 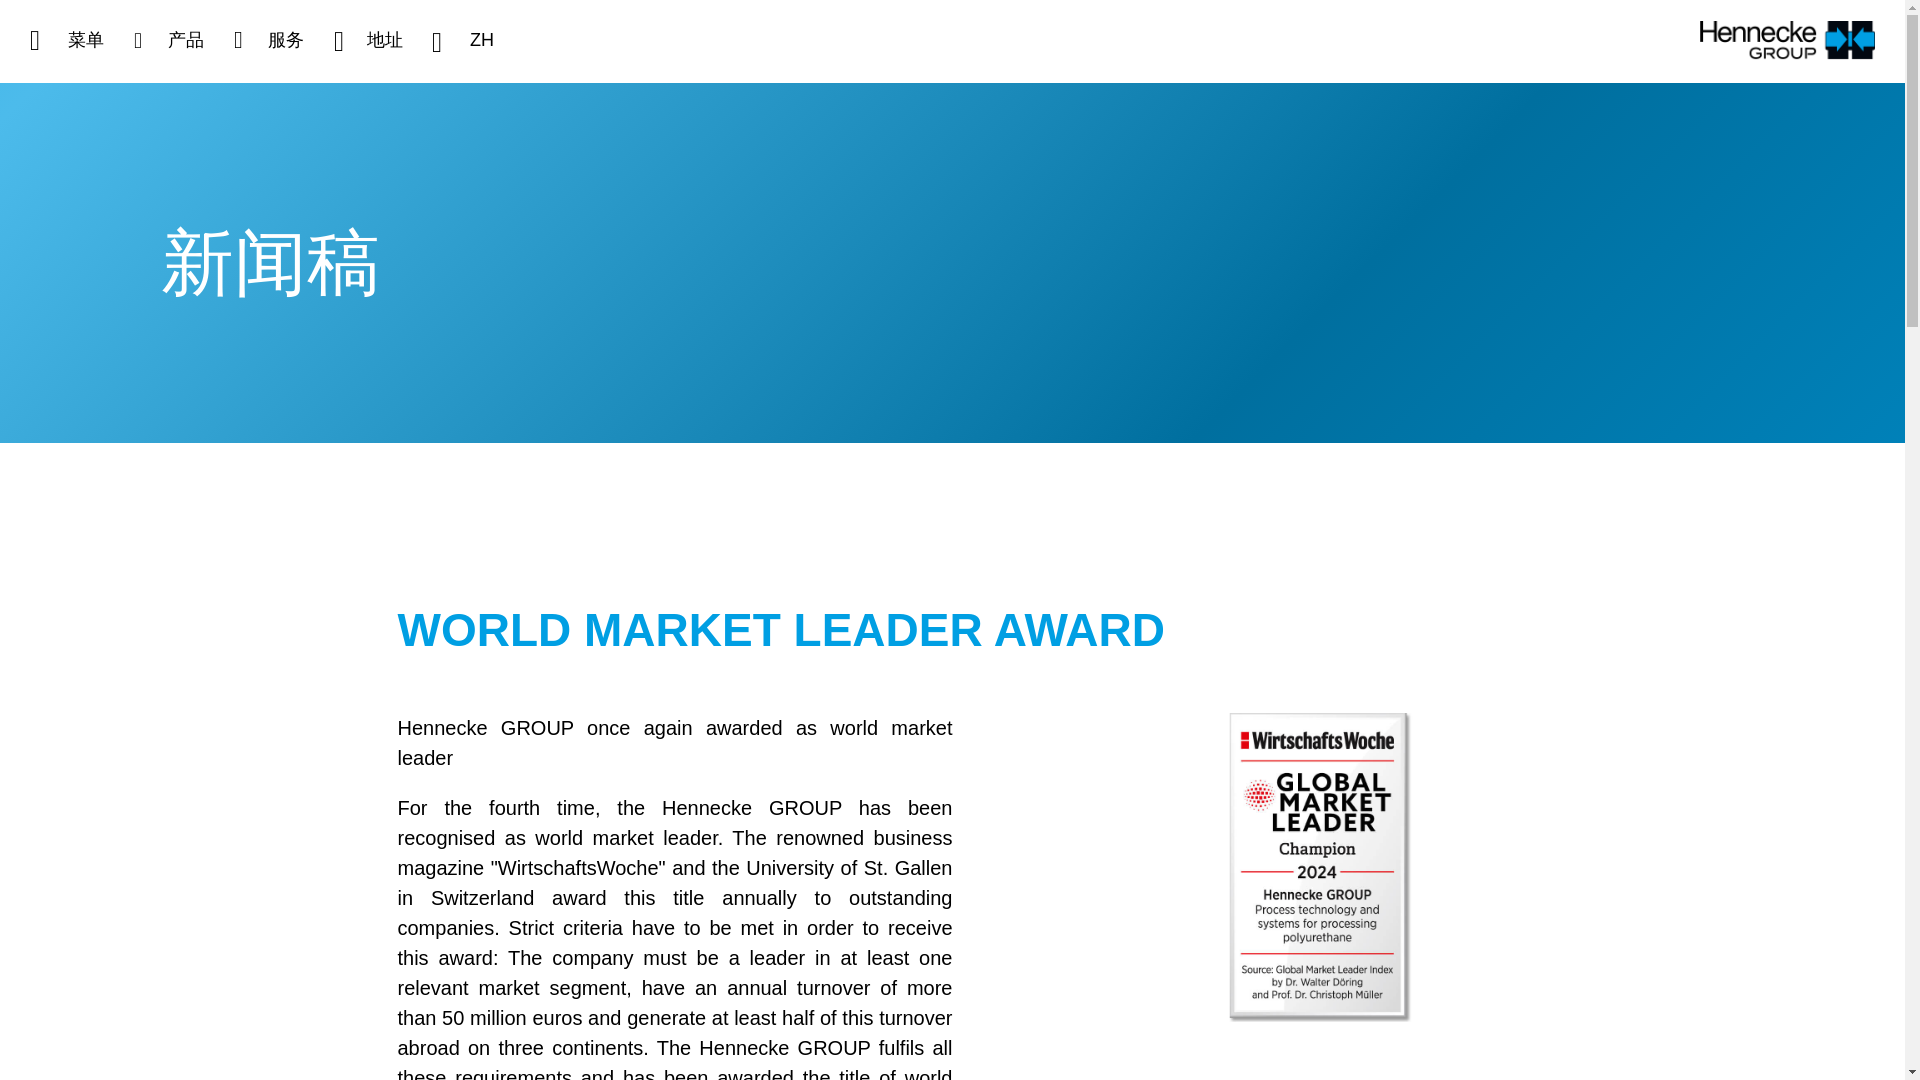 What do you see at coordinates (462, 41) in the screenshot?
I see `ZH` at bounding box center [462, 41].